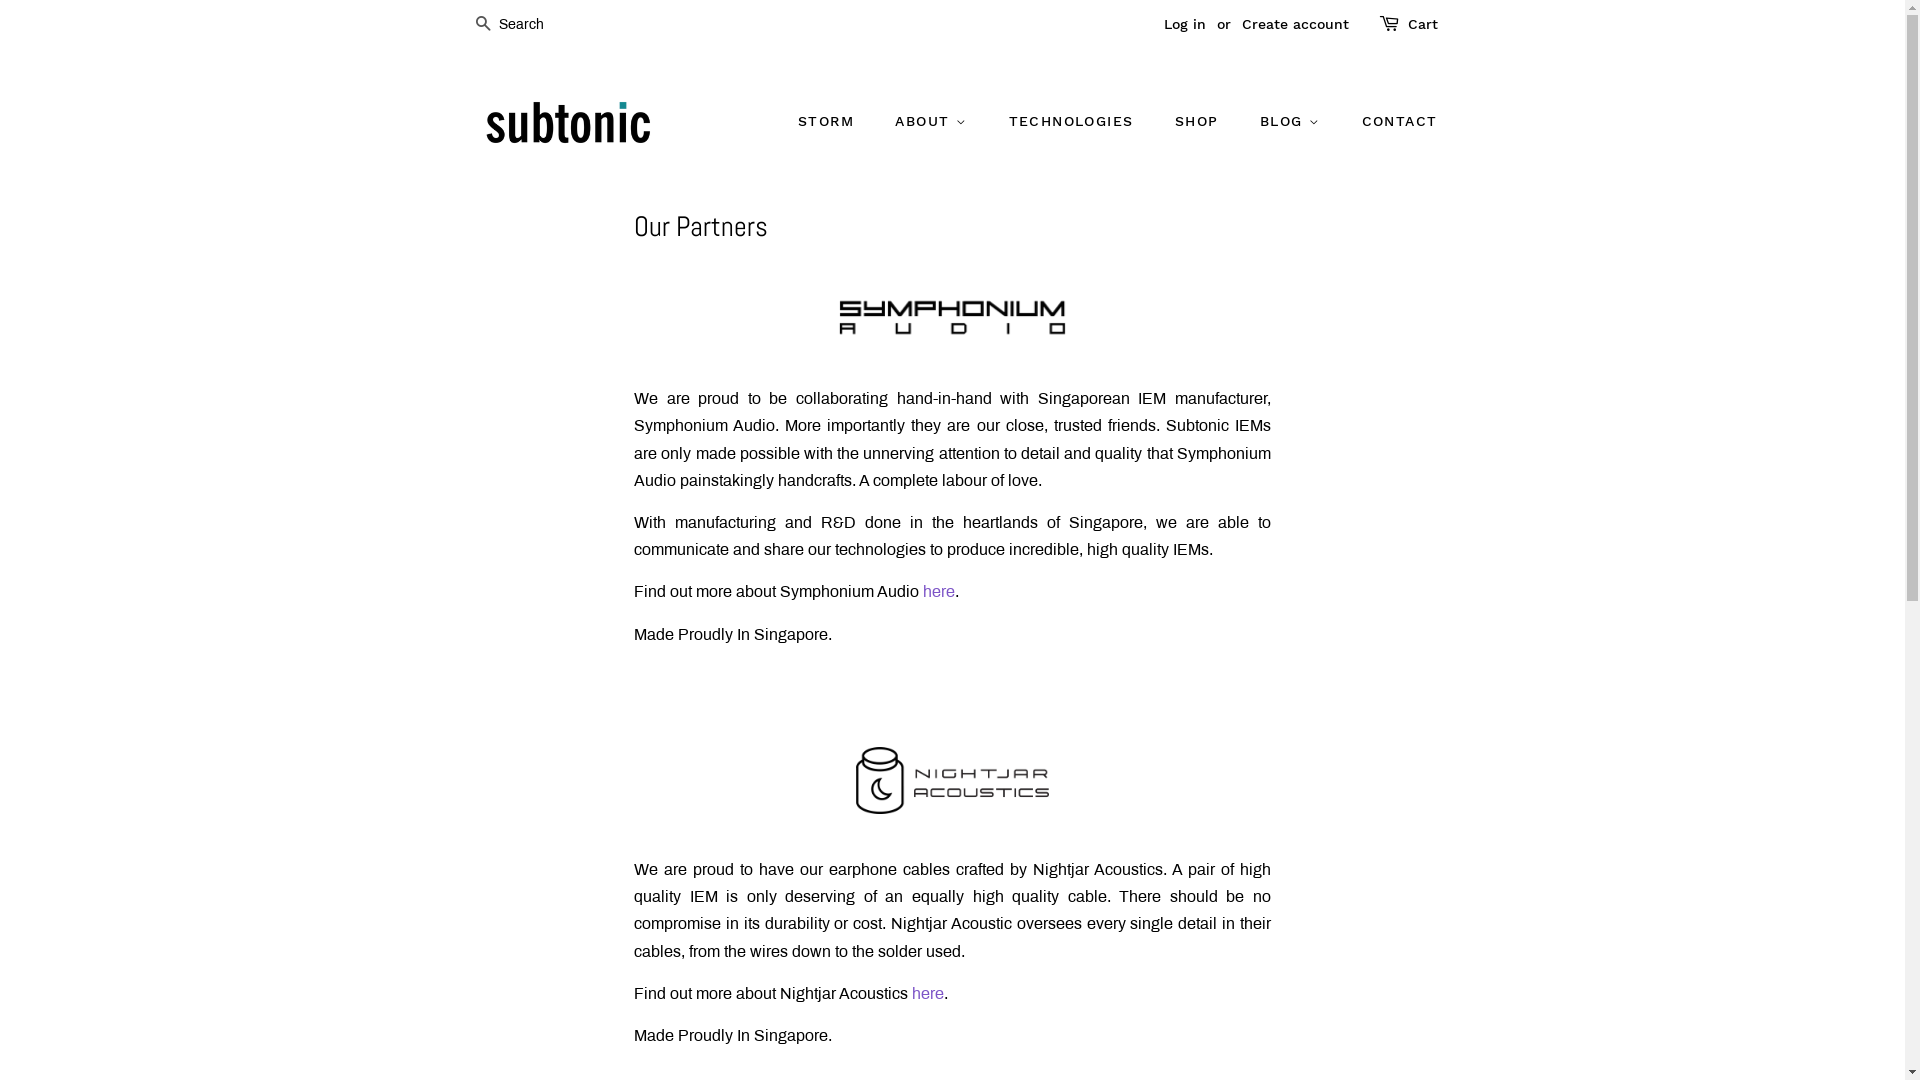 This screenshot has height=1080, width=1920. I want to click on Create account, so click(1296, 24).